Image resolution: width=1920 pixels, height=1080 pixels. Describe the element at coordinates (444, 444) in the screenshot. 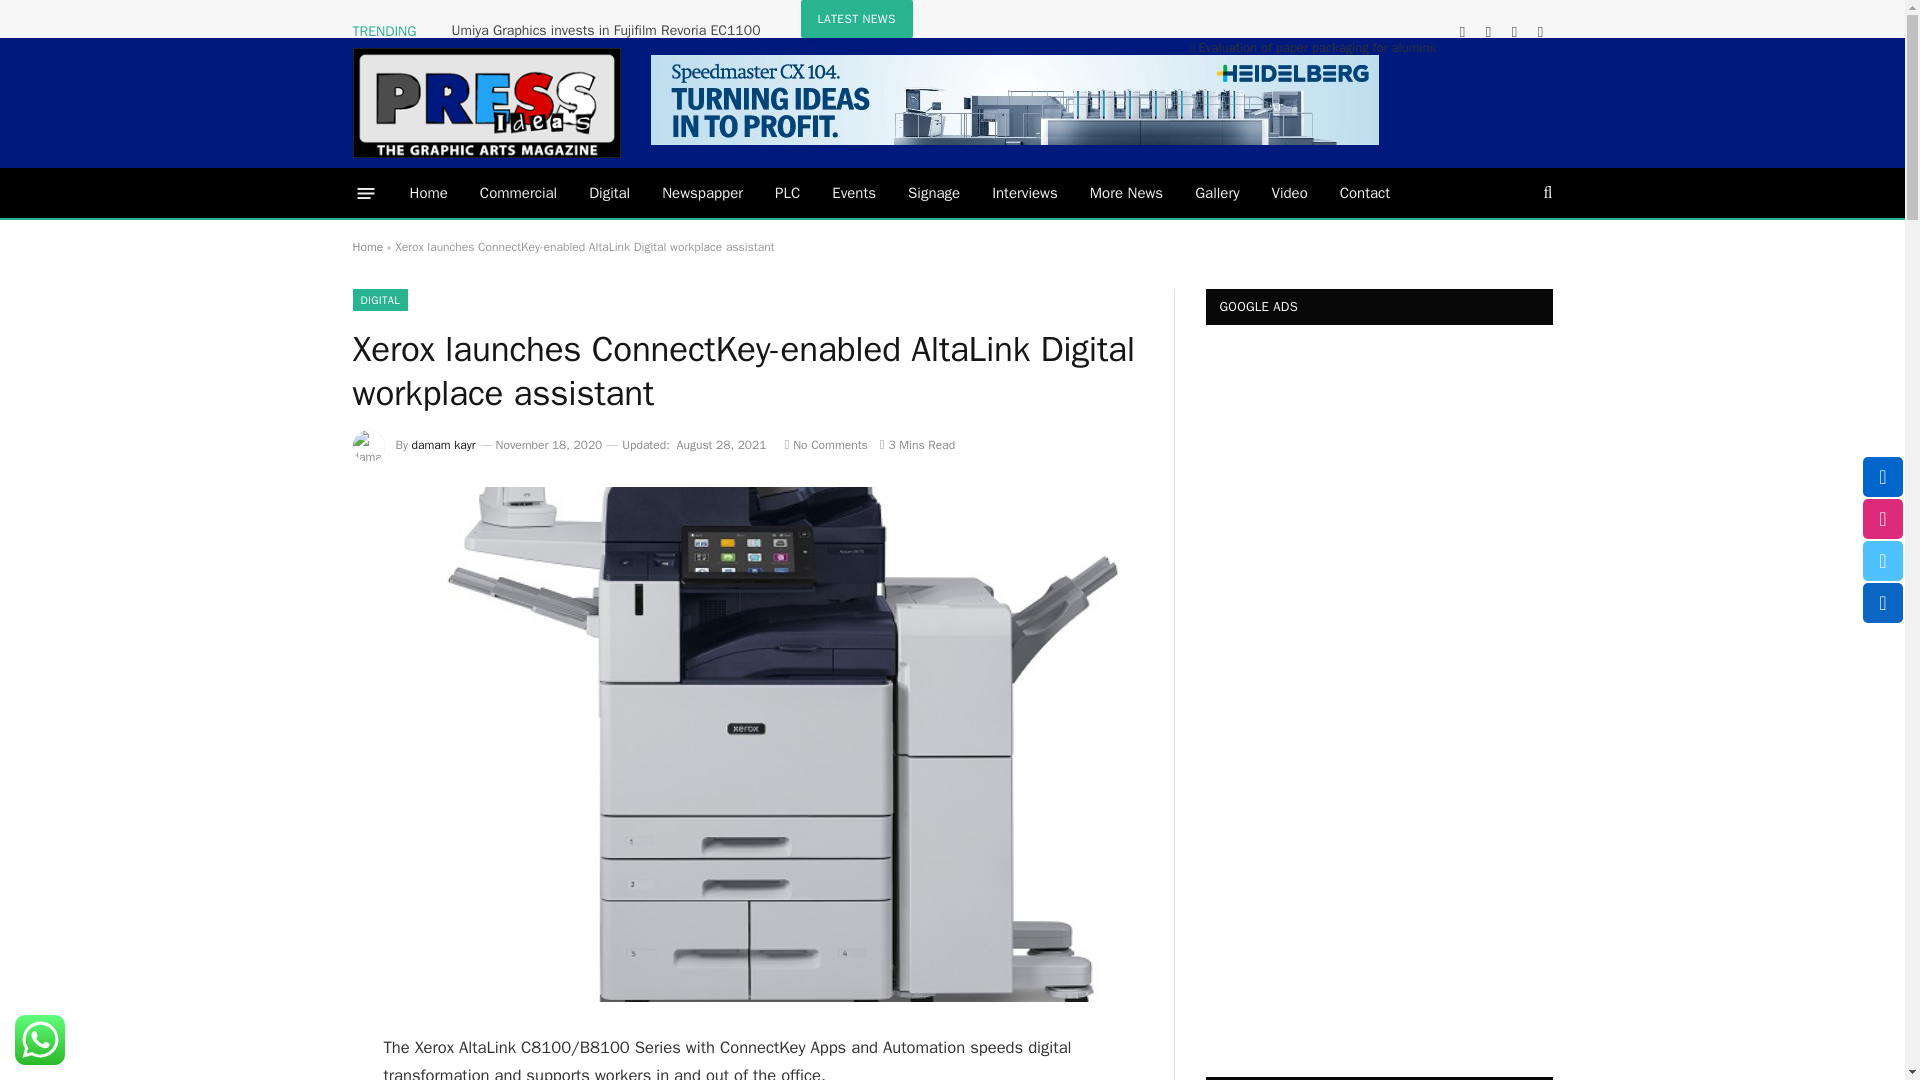

I see `Posts by damam kayr` at that location.